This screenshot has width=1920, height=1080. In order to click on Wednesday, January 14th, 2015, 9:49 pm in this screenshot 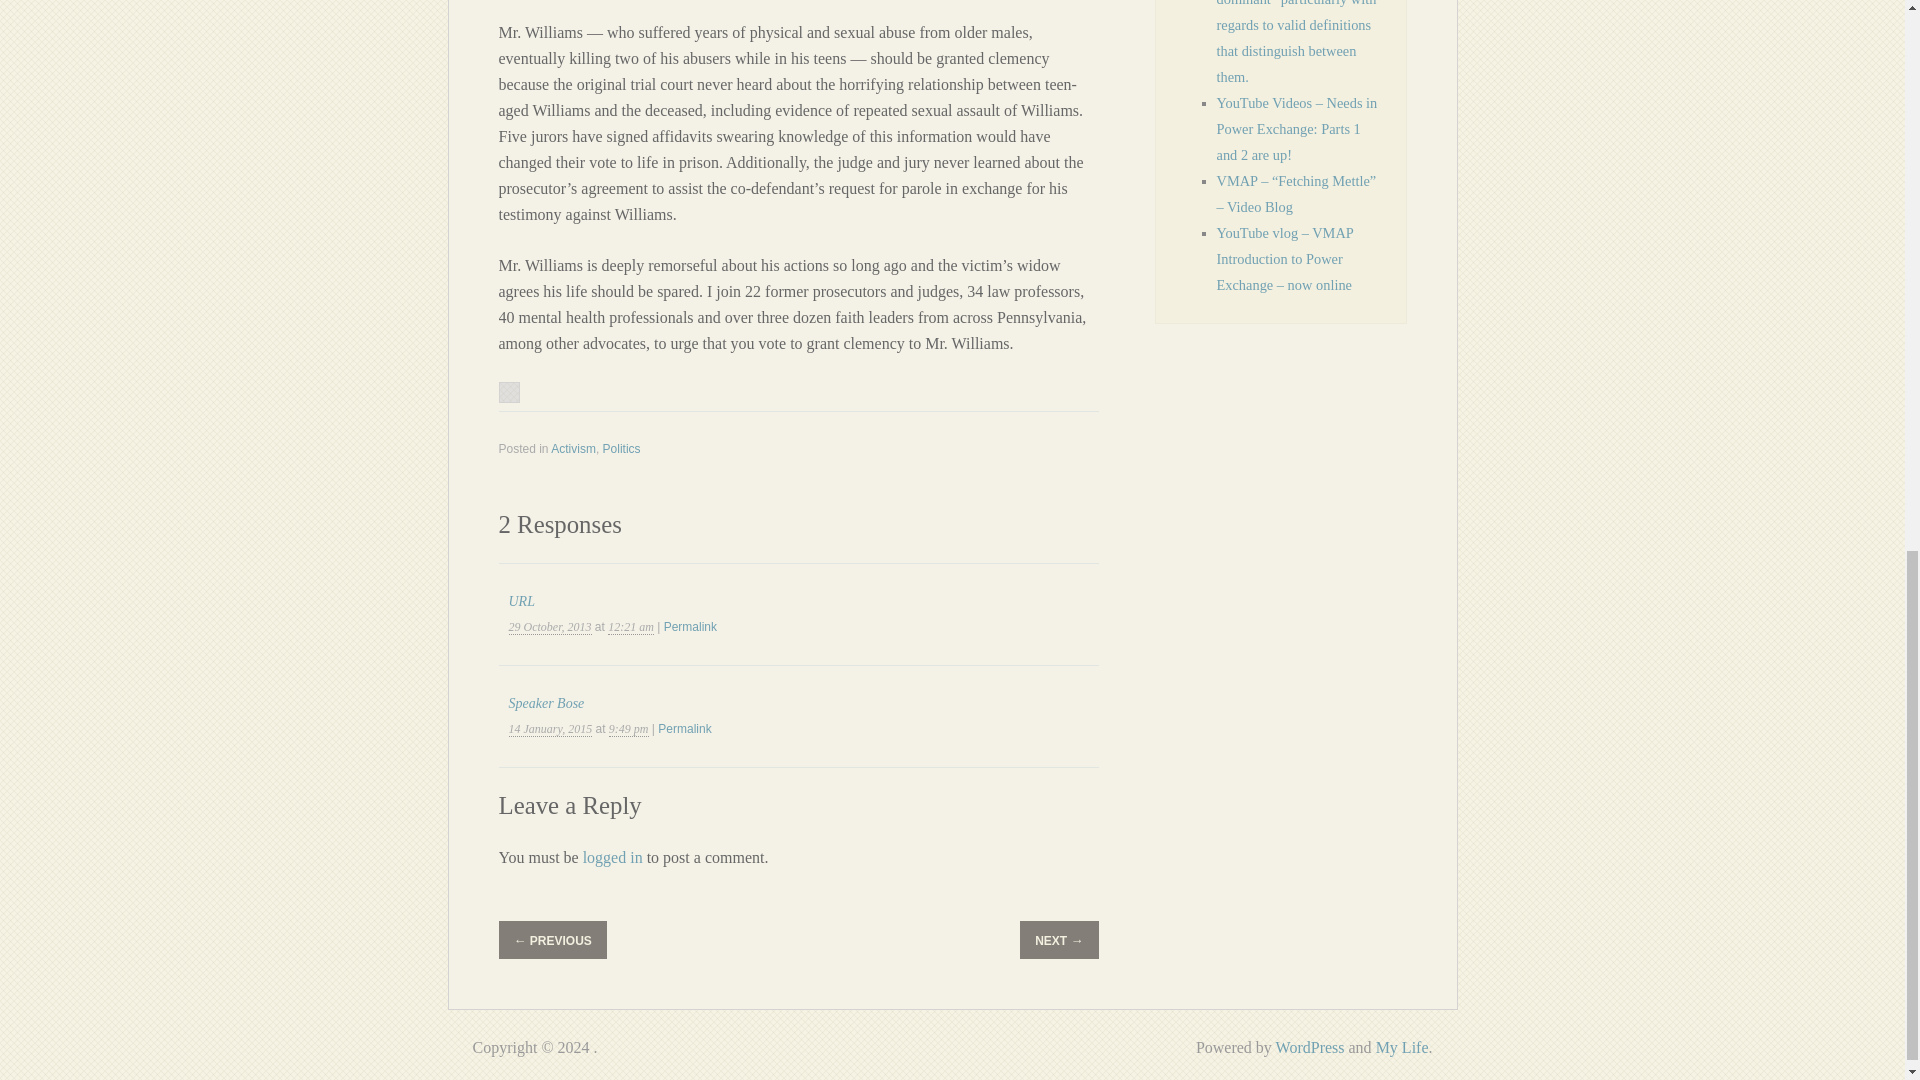, I will do `click(550, 729)`.